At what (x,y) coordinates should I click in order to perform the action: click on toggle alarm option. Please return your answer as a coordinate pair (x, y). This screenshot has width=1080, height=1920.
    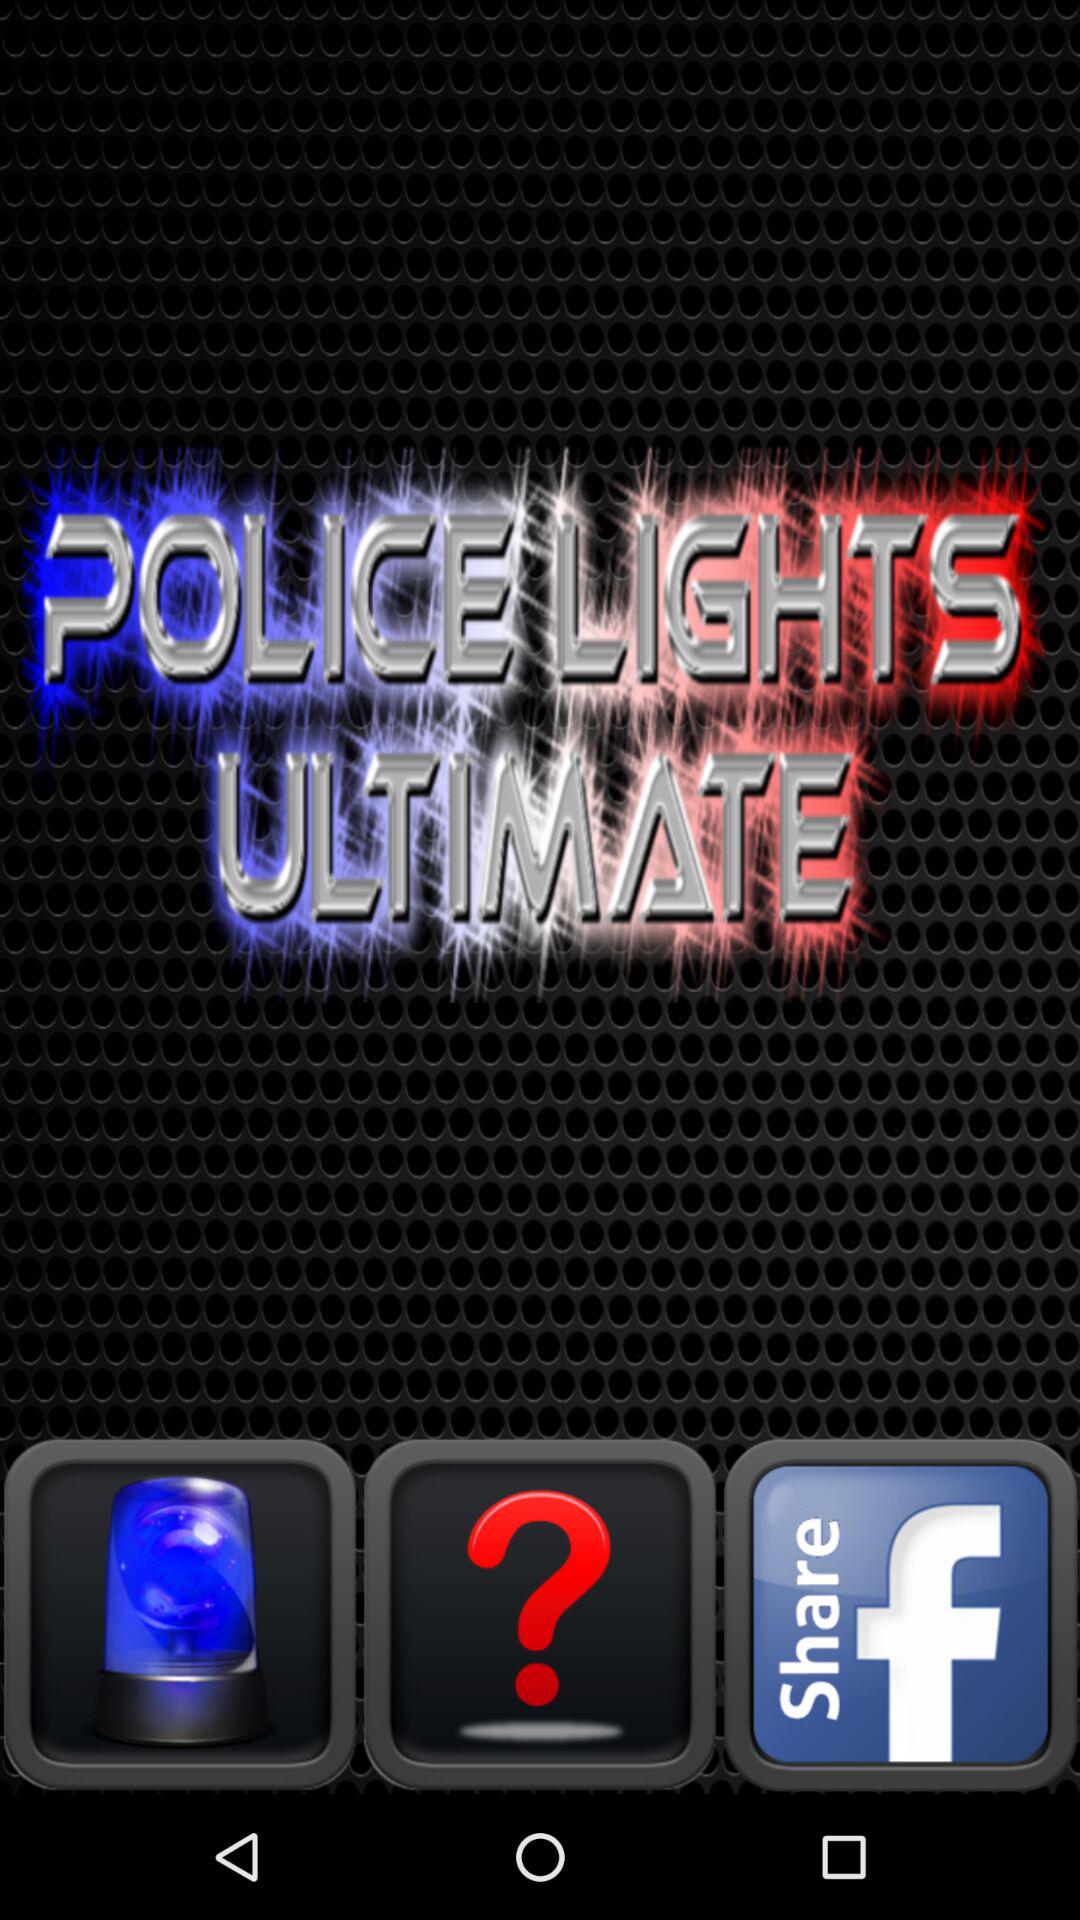
    Looking at the image, I should click on (180, 1614).